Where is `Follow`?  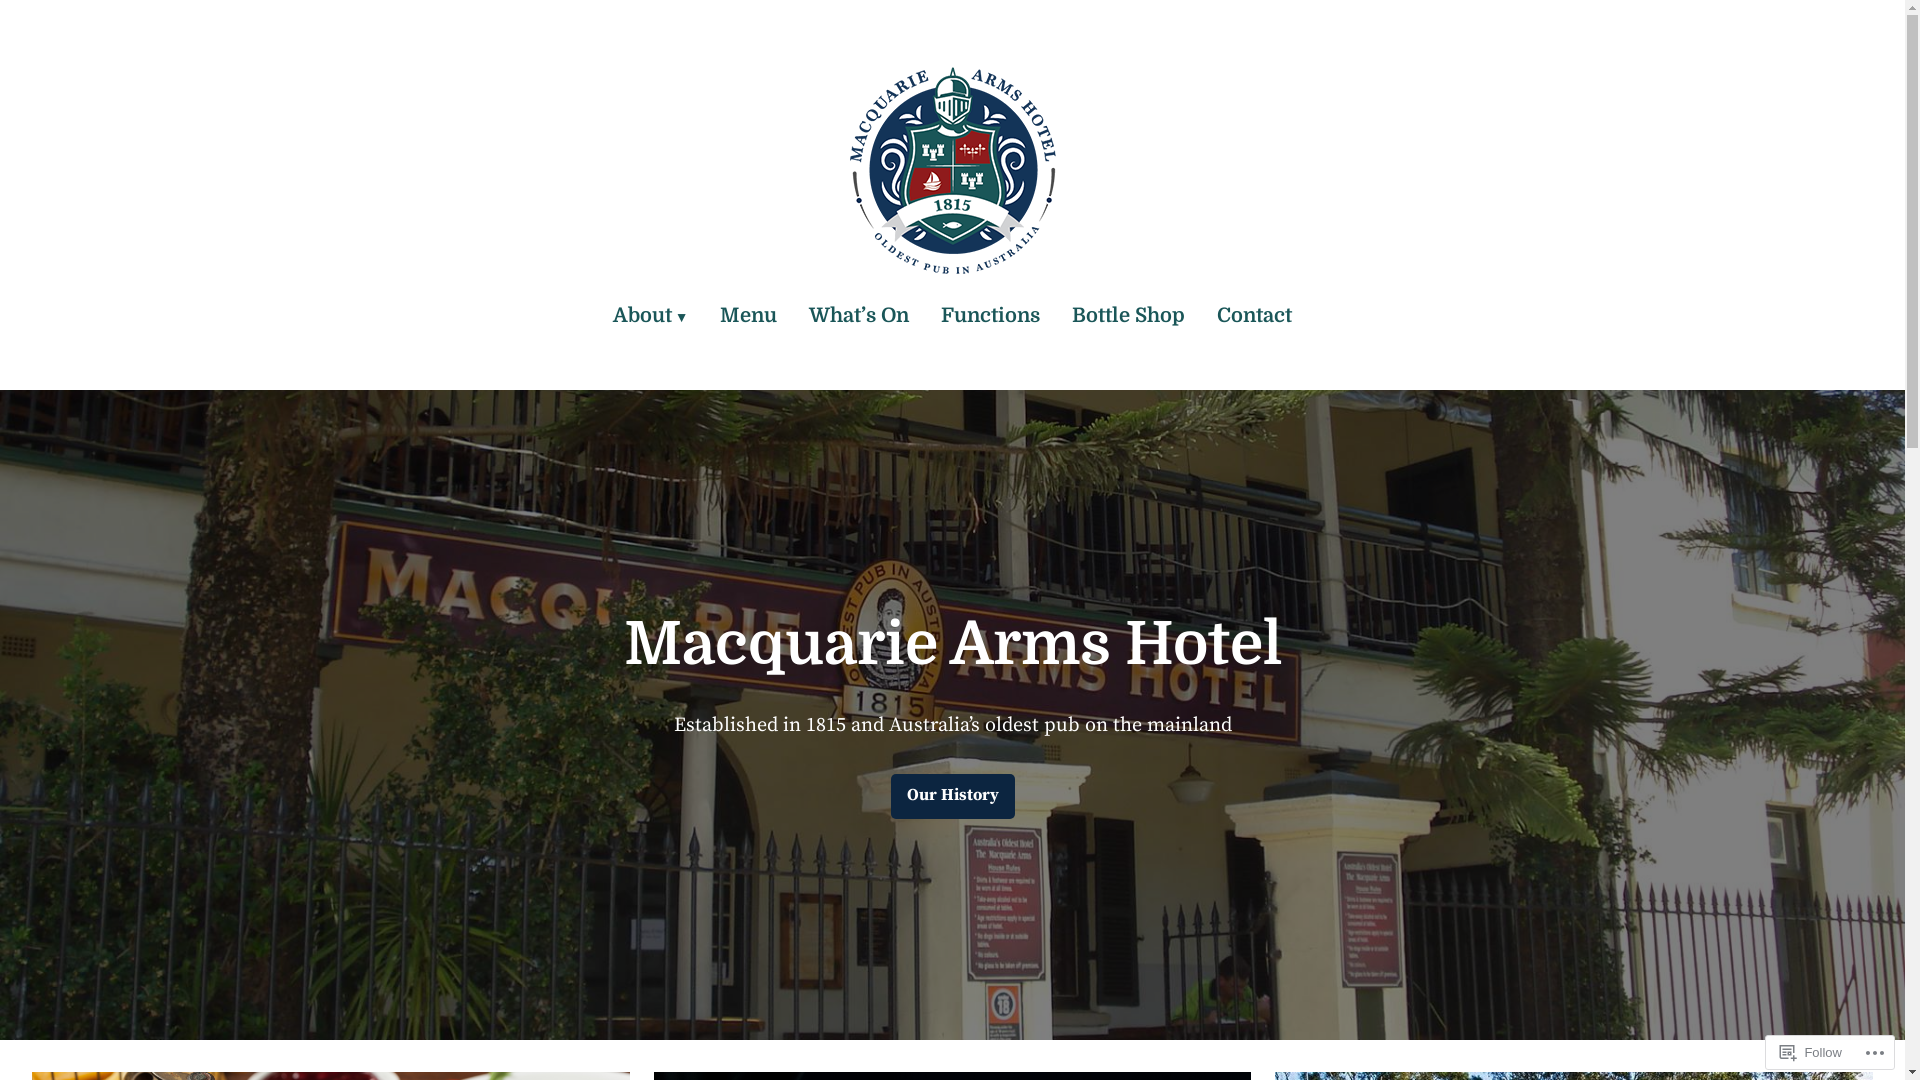 Follow is located at coordinates (1811, 1052).